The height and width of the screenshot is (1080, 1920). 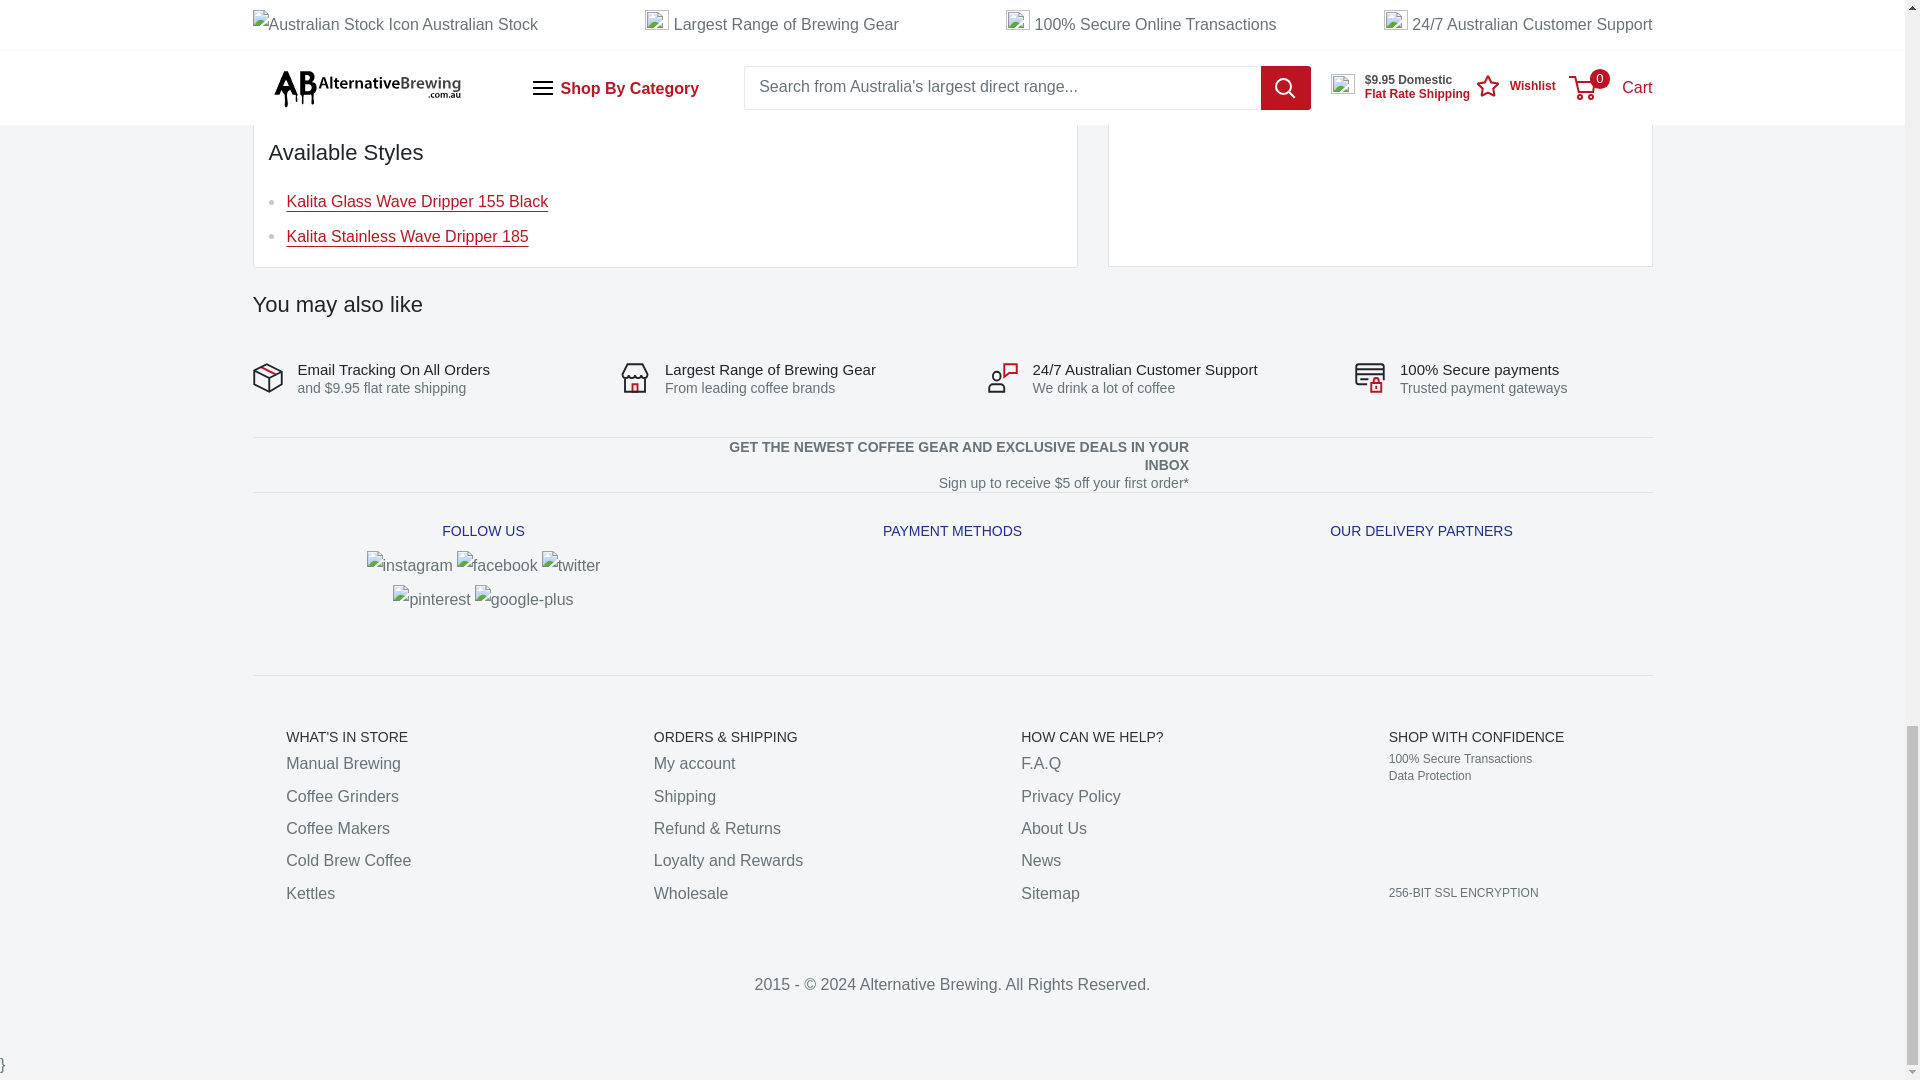 I want to click on Facebook, so click(x=496, y=565).